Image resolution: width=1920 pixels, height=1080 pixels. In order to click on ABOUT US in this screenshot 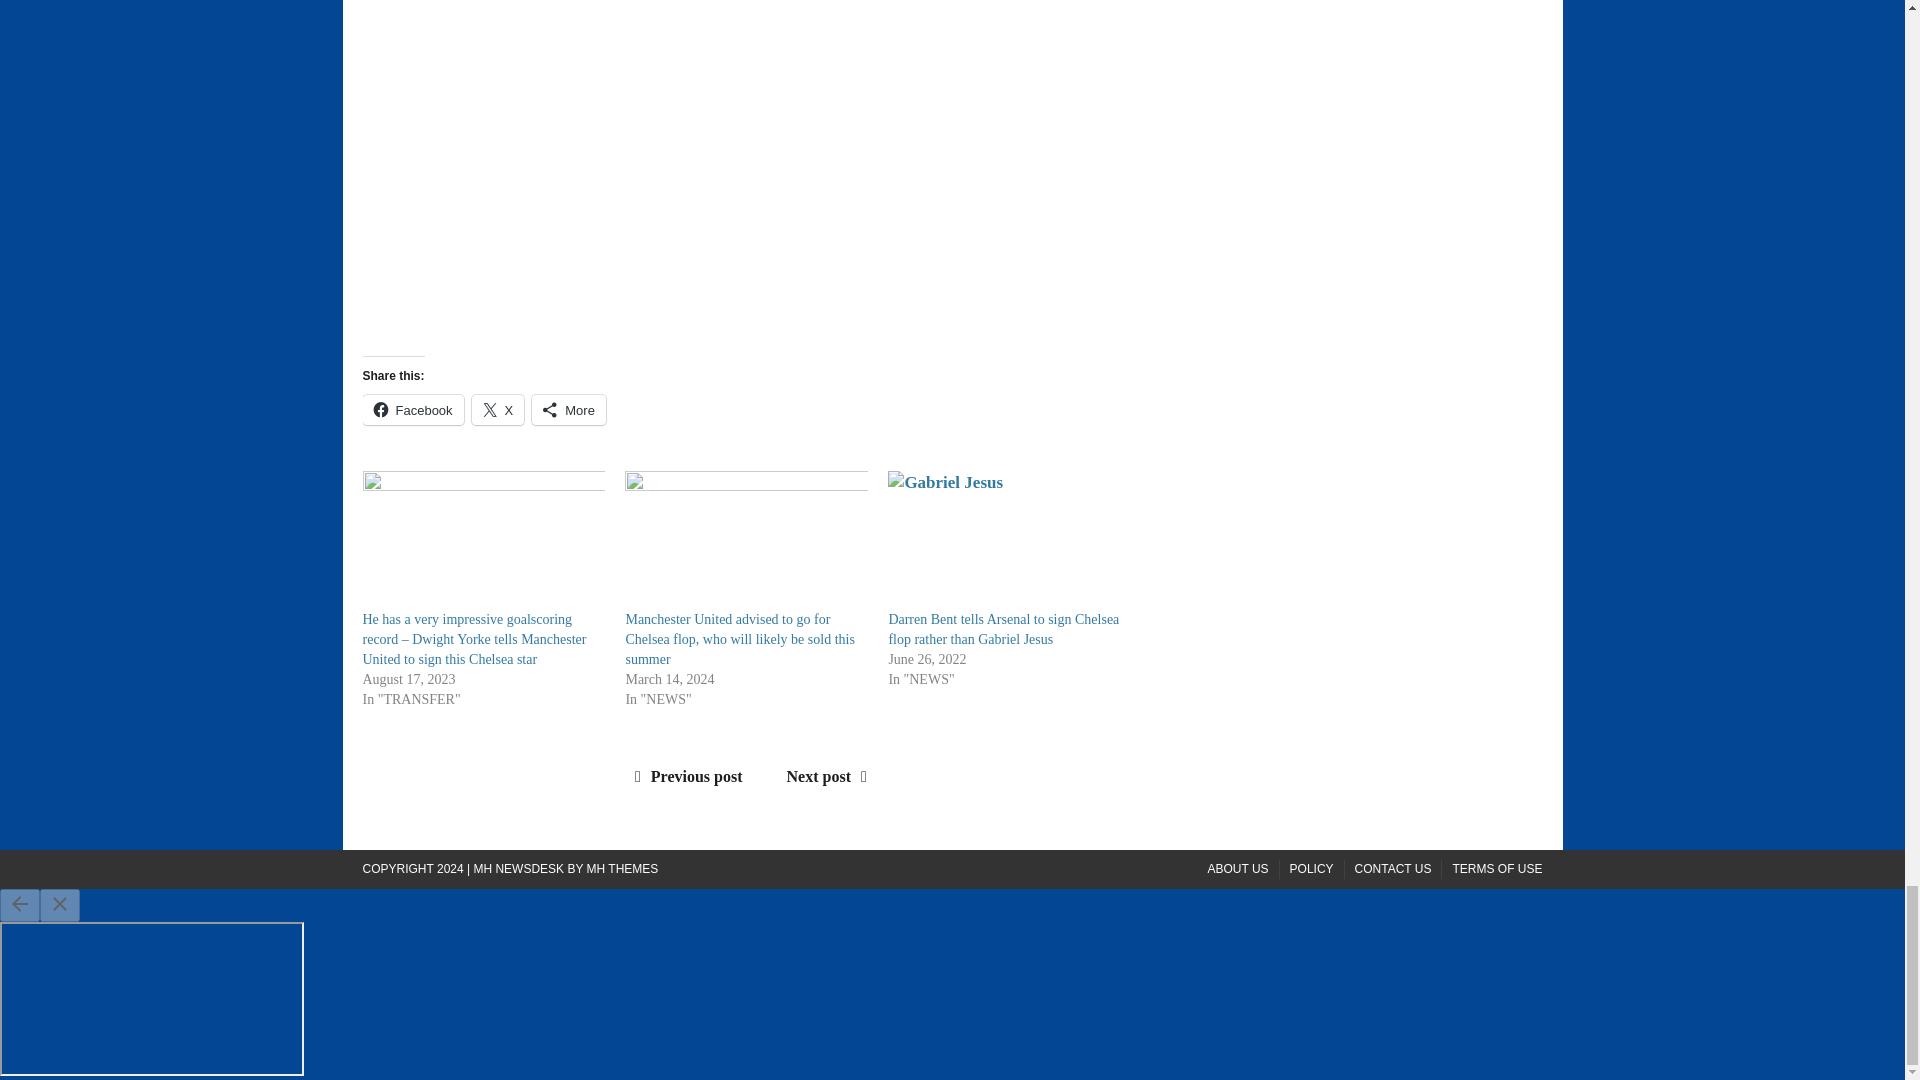, I will do `click(1237, 869)`.